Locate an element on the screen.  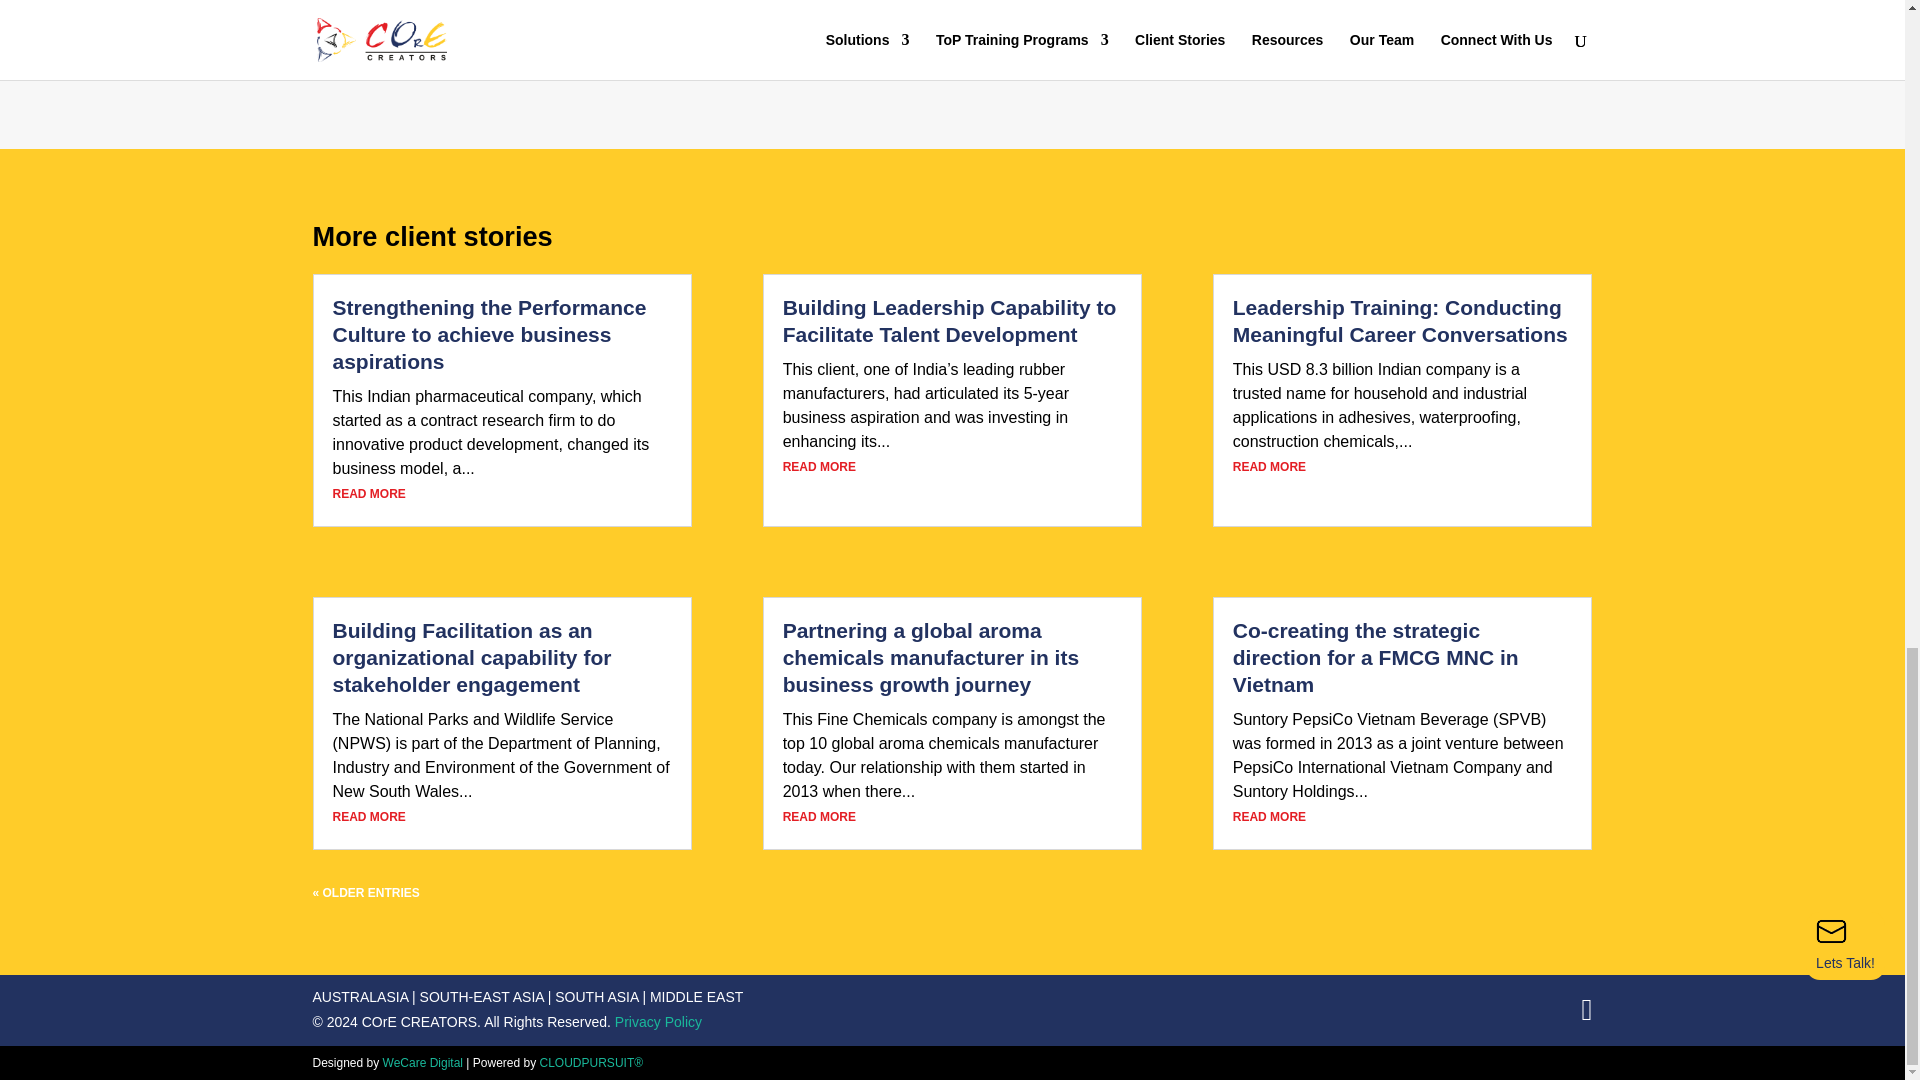
READ MORE is located at coordinates (368, 494).